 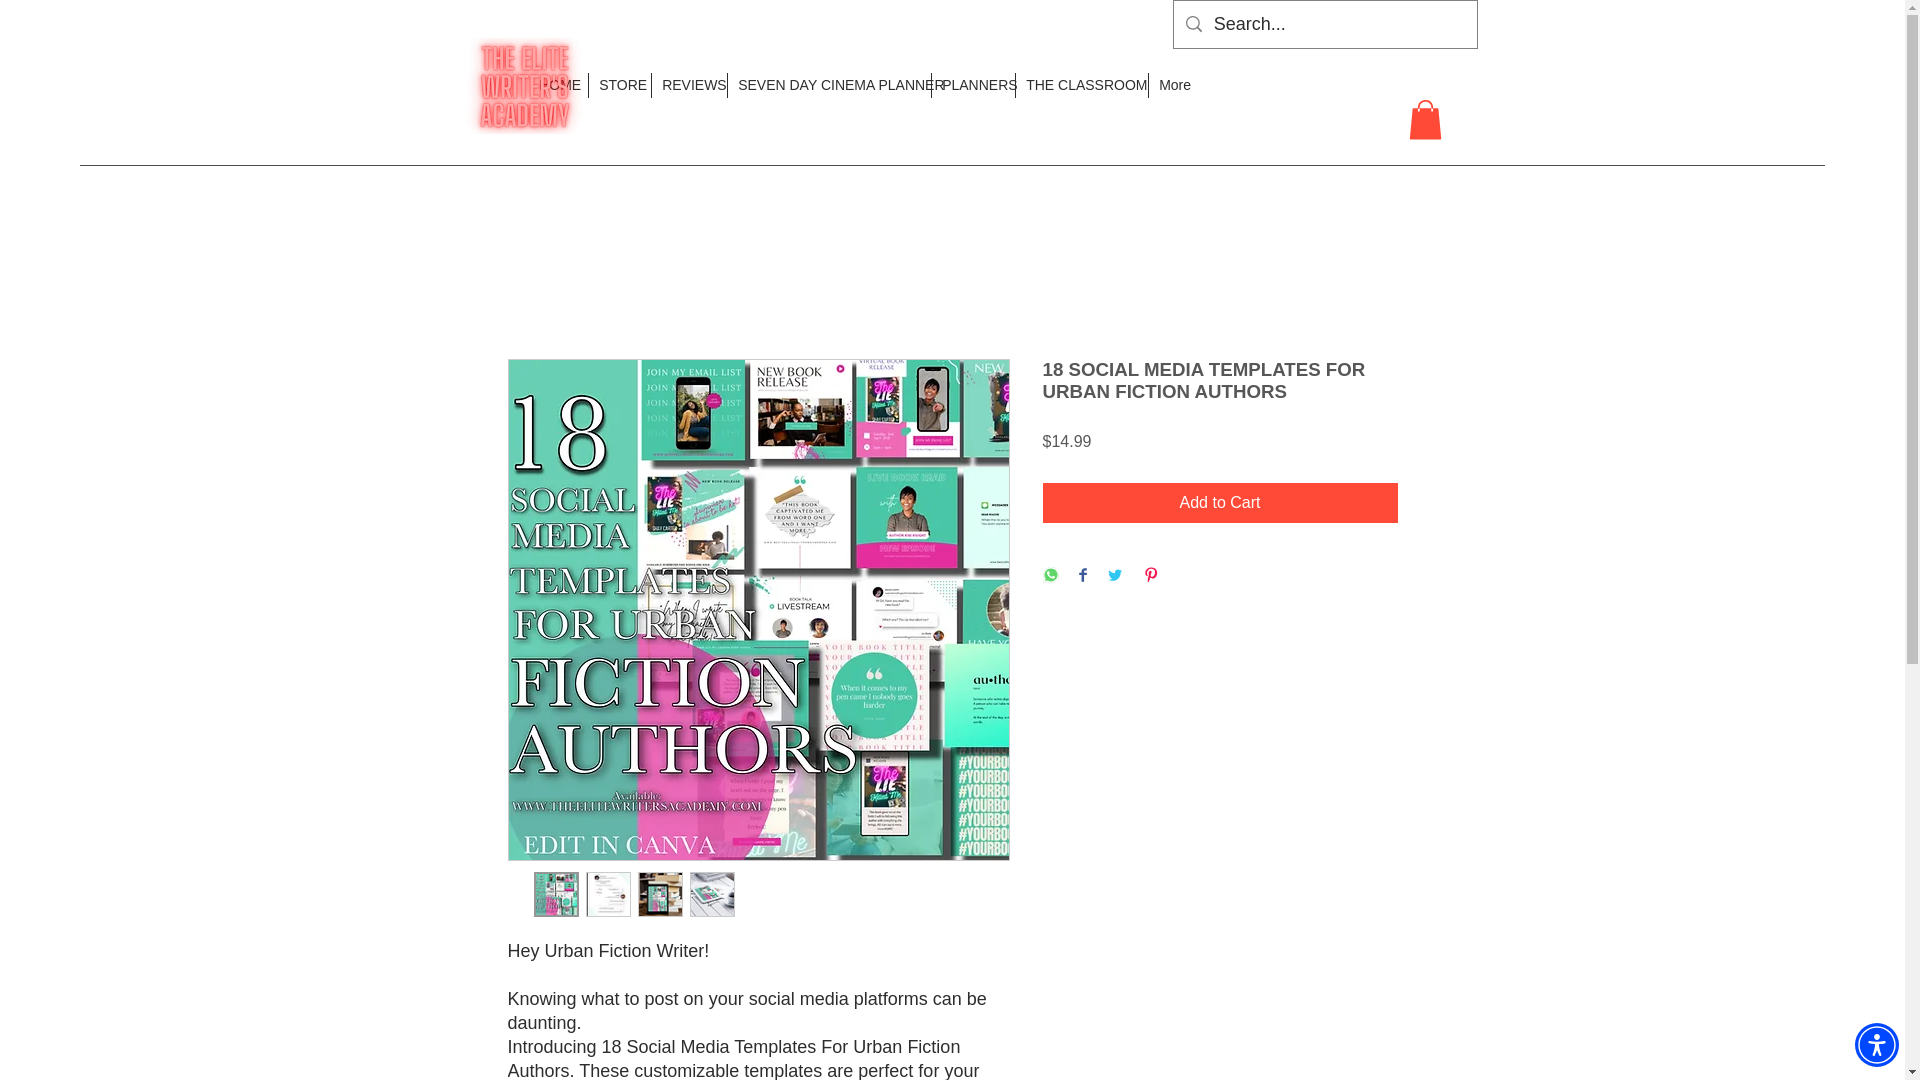 I want to click on PLANNERS, so click(x=973, y=86).